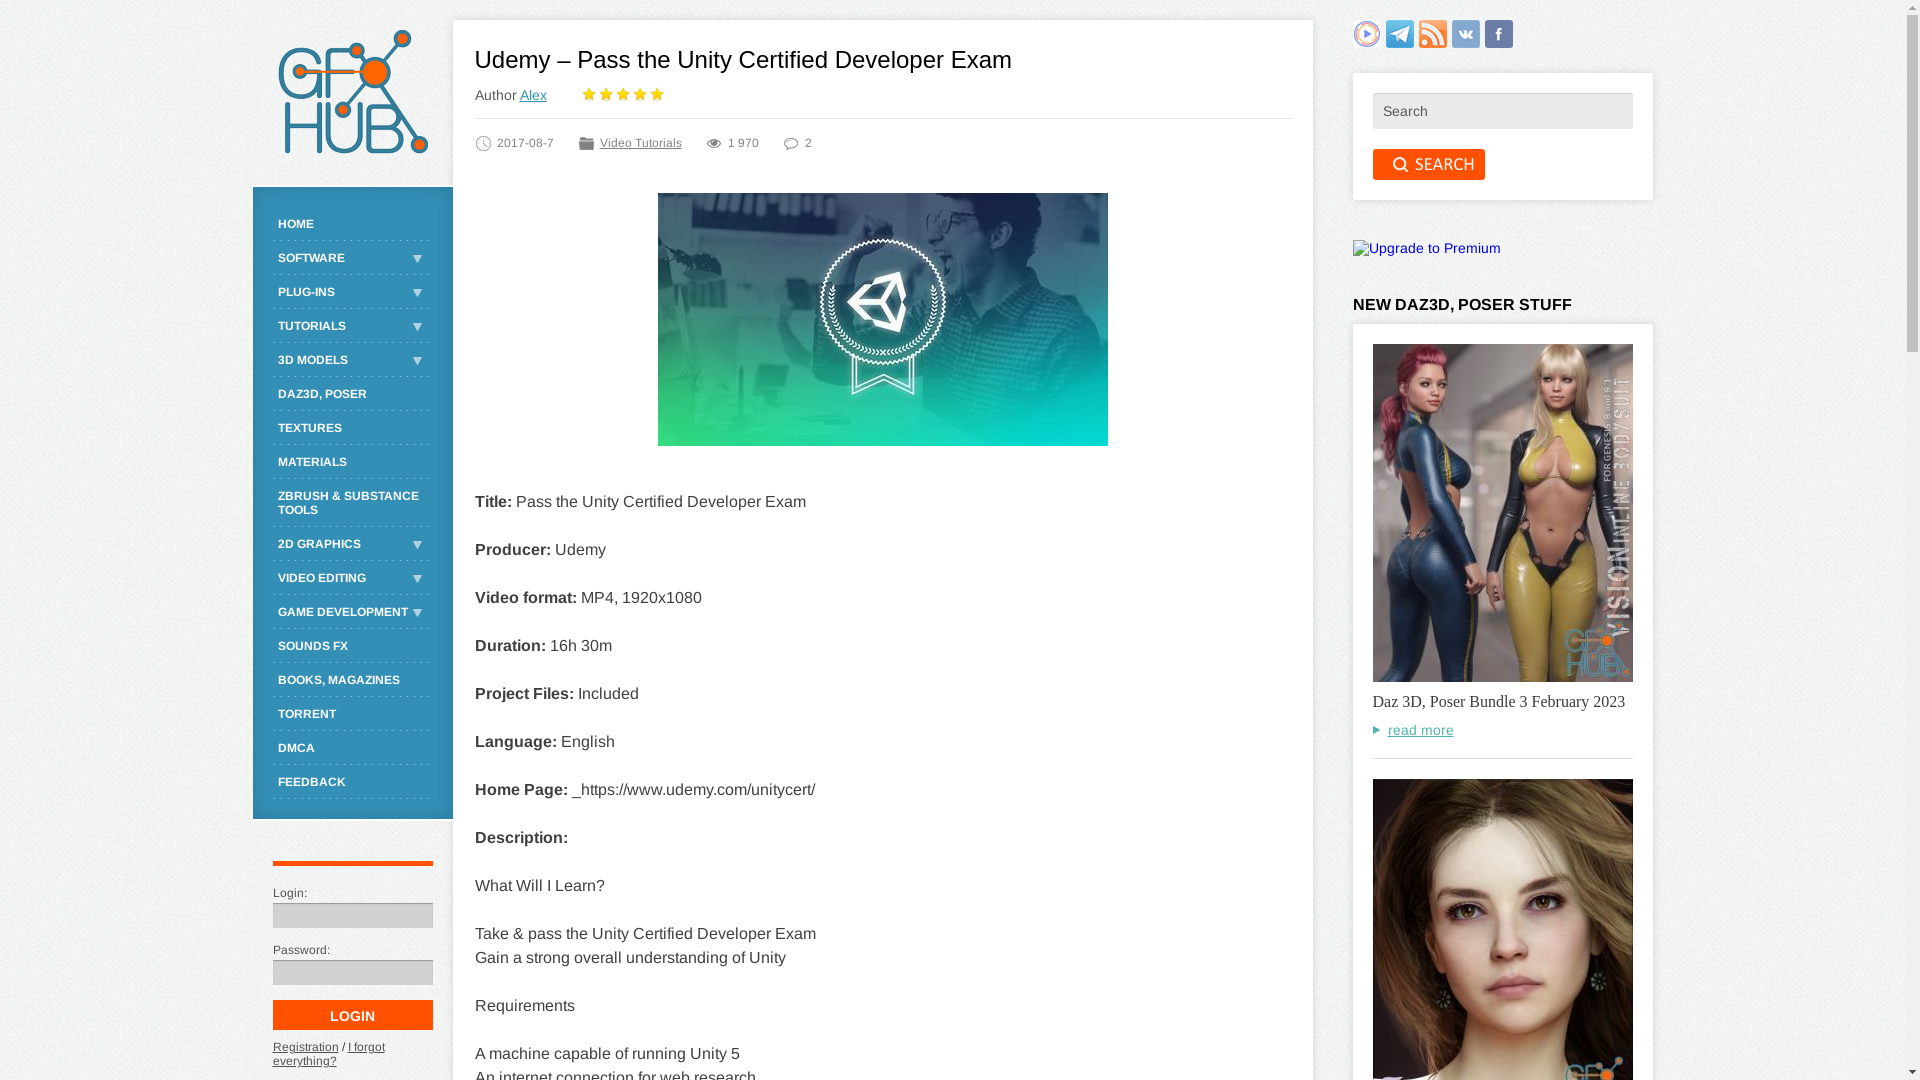 The height and width of the screenshot is (1080, 1920). What do you see at coordinates (622, 95) in the screenshot?
I see `3` at bounding box center [622, 95].